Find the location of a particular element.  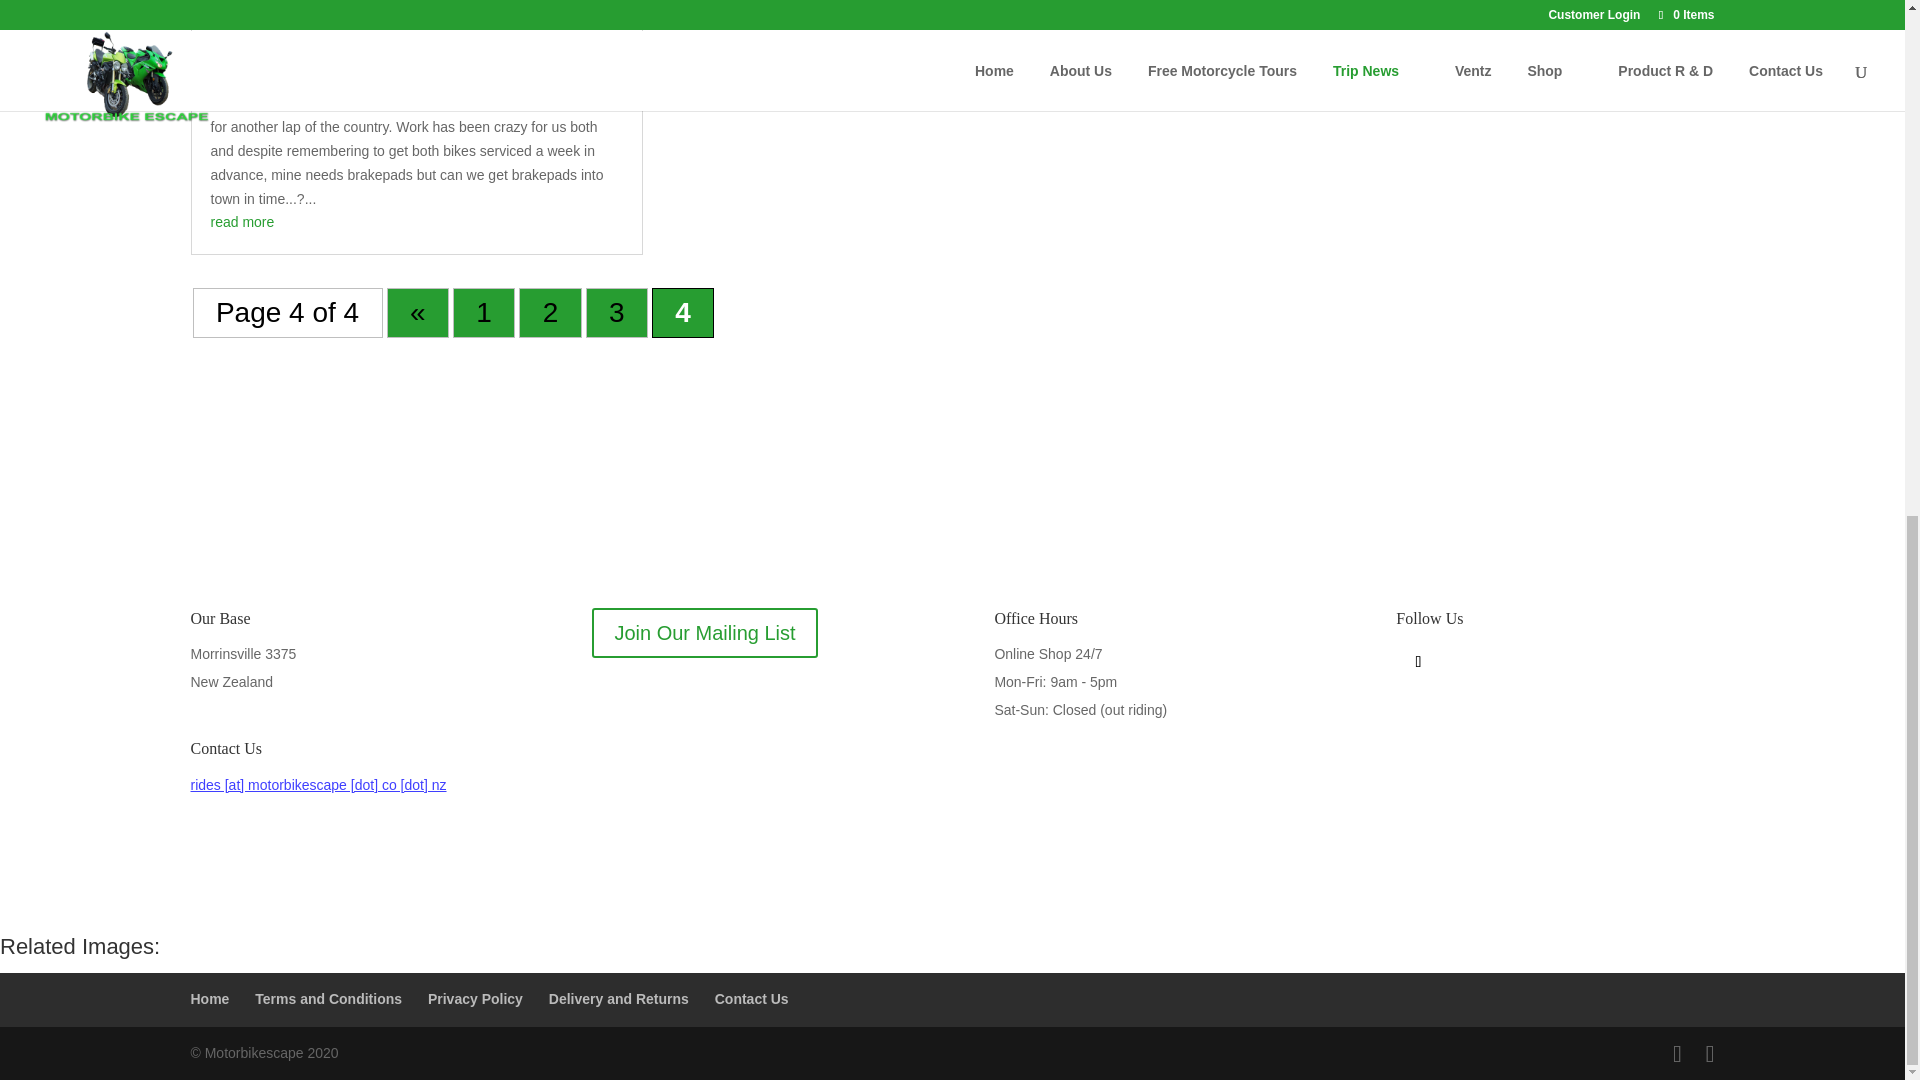

Iconic NZ is located at coordinates (248, 44).